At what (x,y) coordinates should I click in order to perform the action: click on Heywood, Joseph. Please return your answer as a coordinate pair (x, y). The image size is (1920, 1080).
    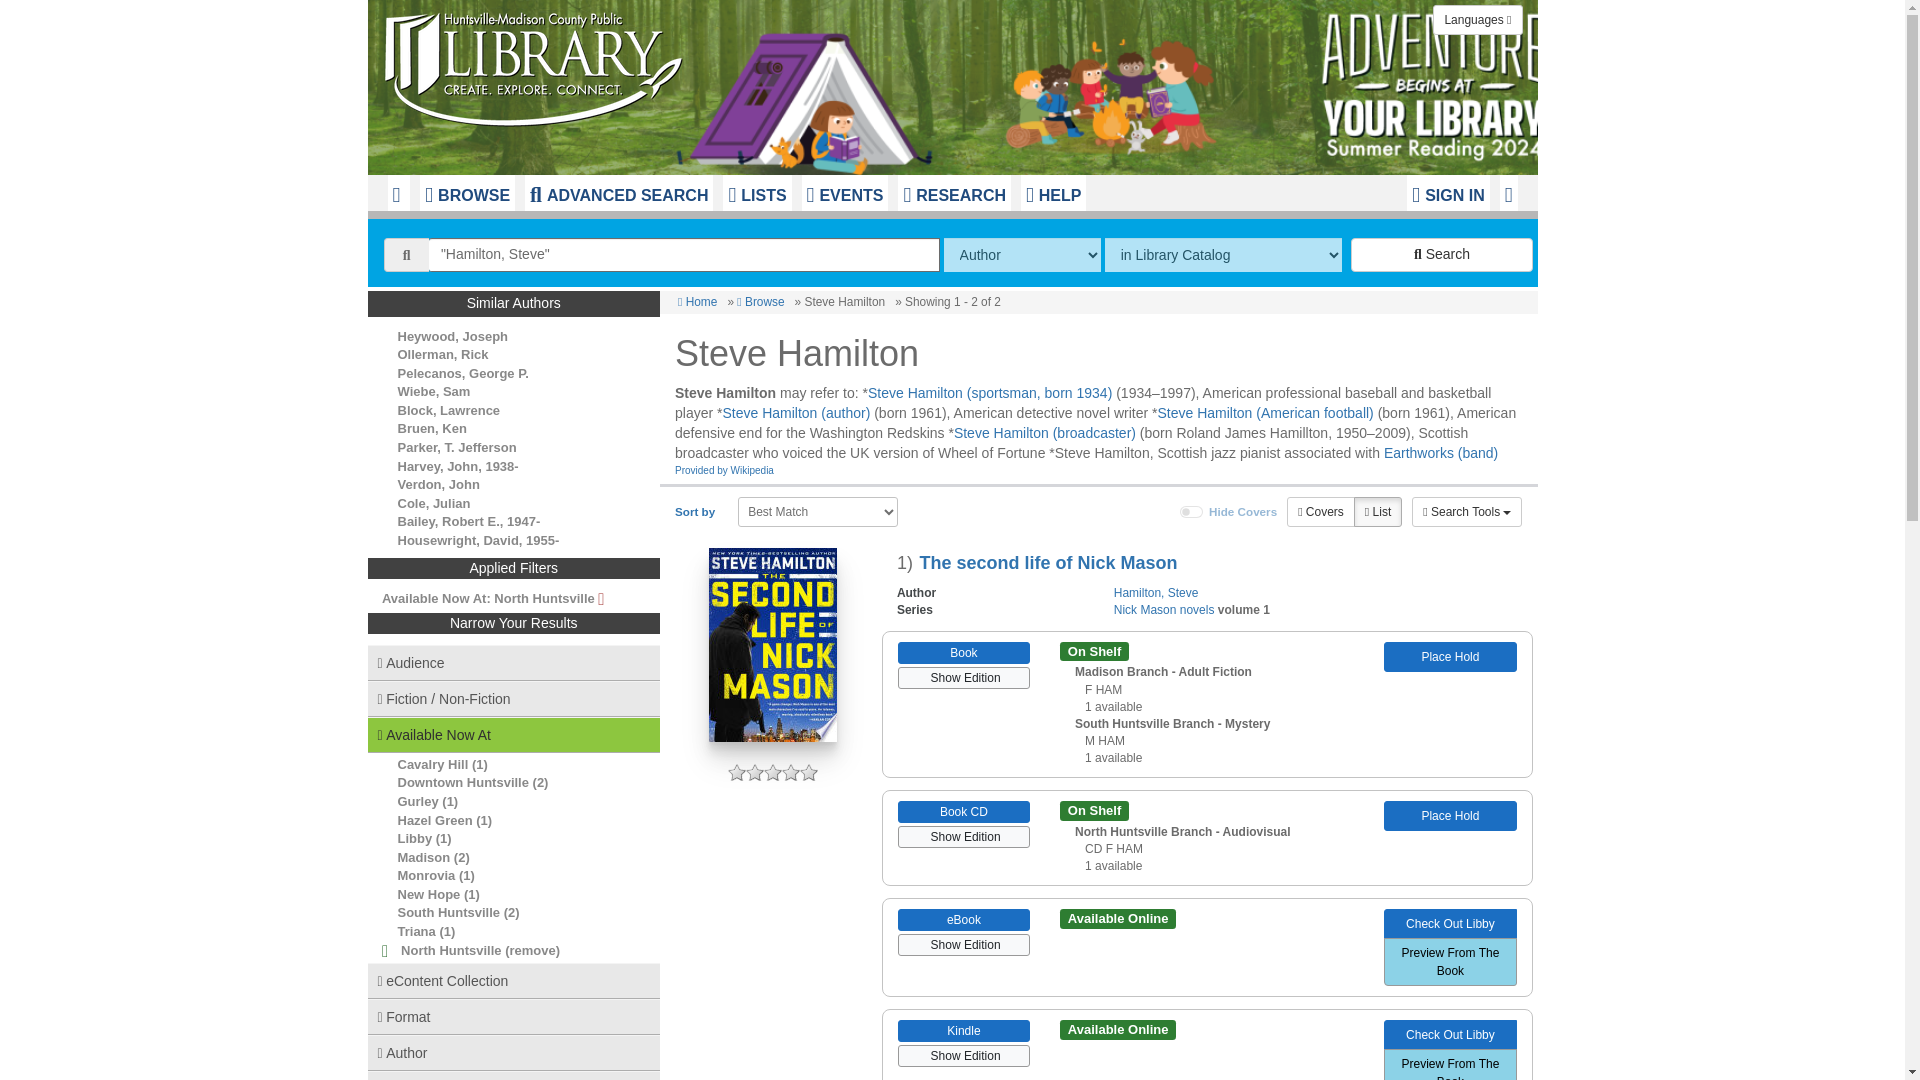
    Looking at the image, I should click on (452, 336).